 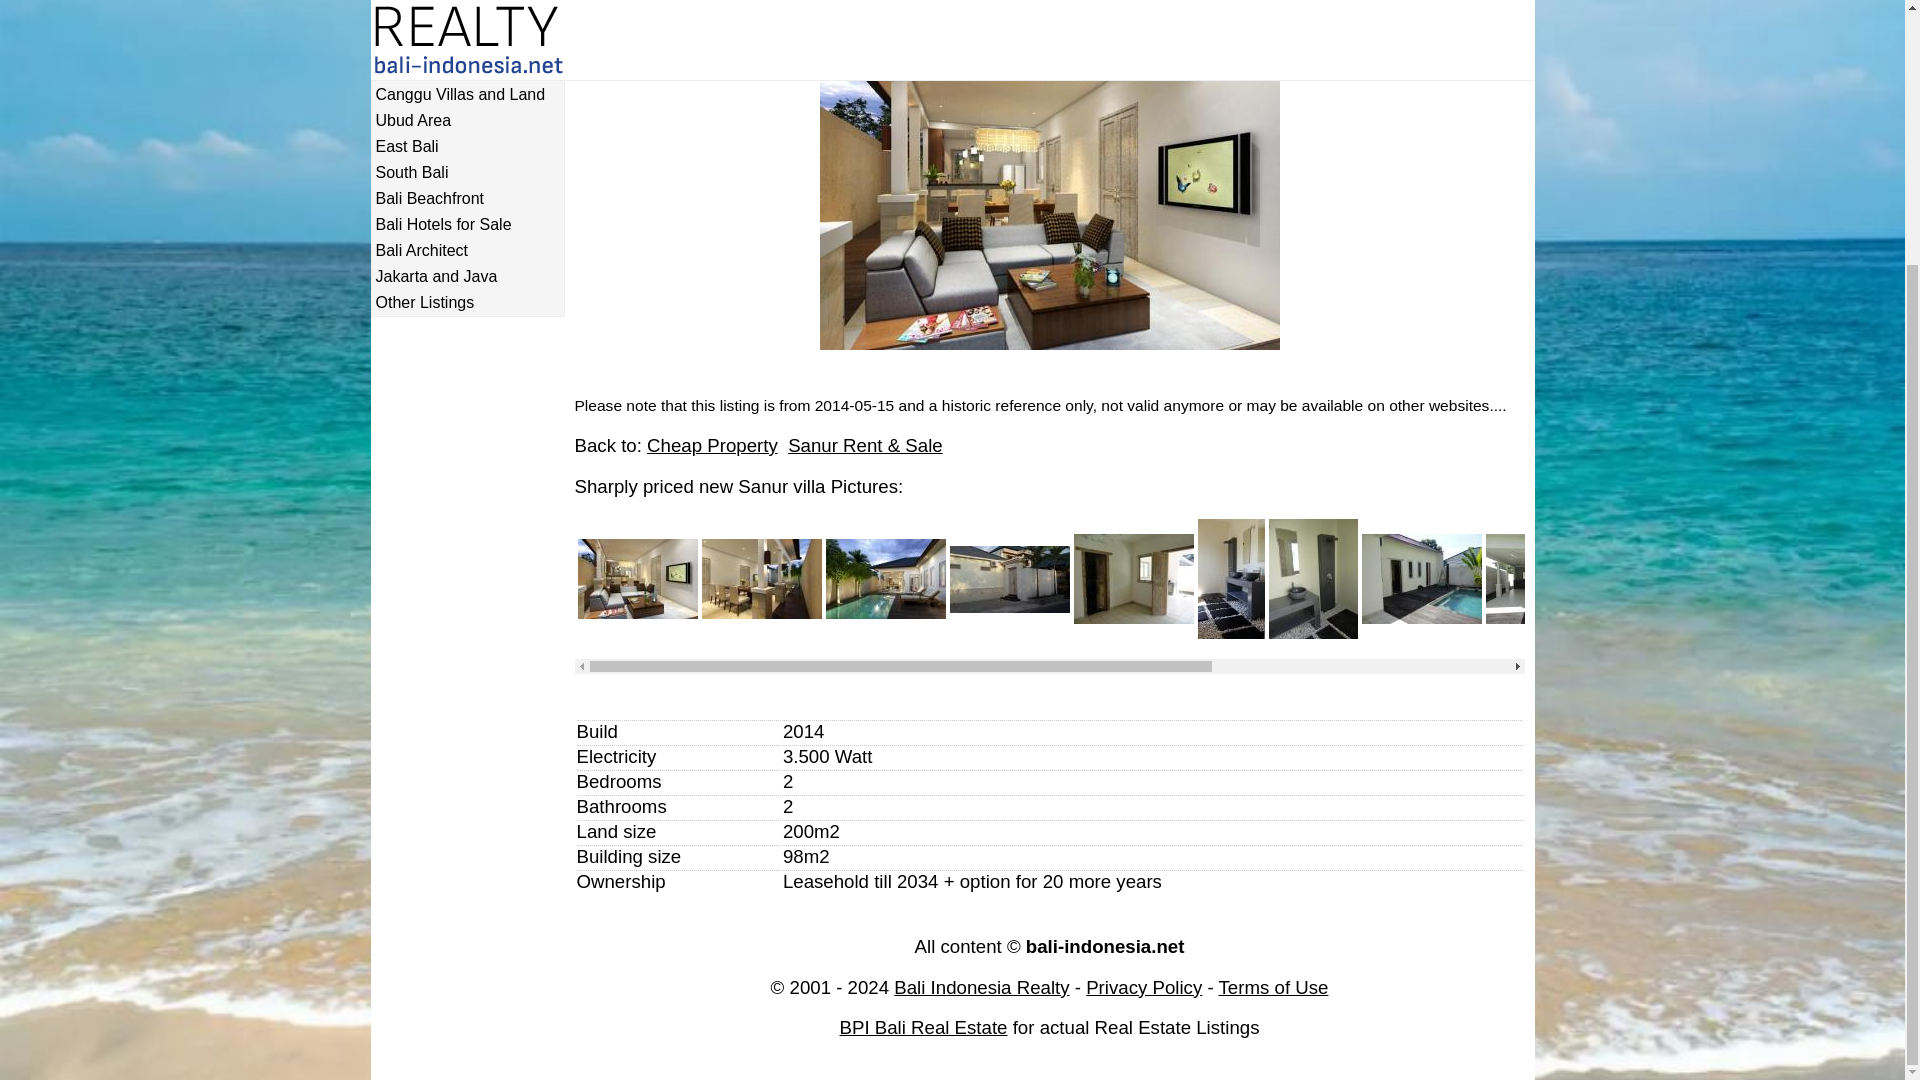 I want to click on Bali Beachfront, so click(x=467, y=199).